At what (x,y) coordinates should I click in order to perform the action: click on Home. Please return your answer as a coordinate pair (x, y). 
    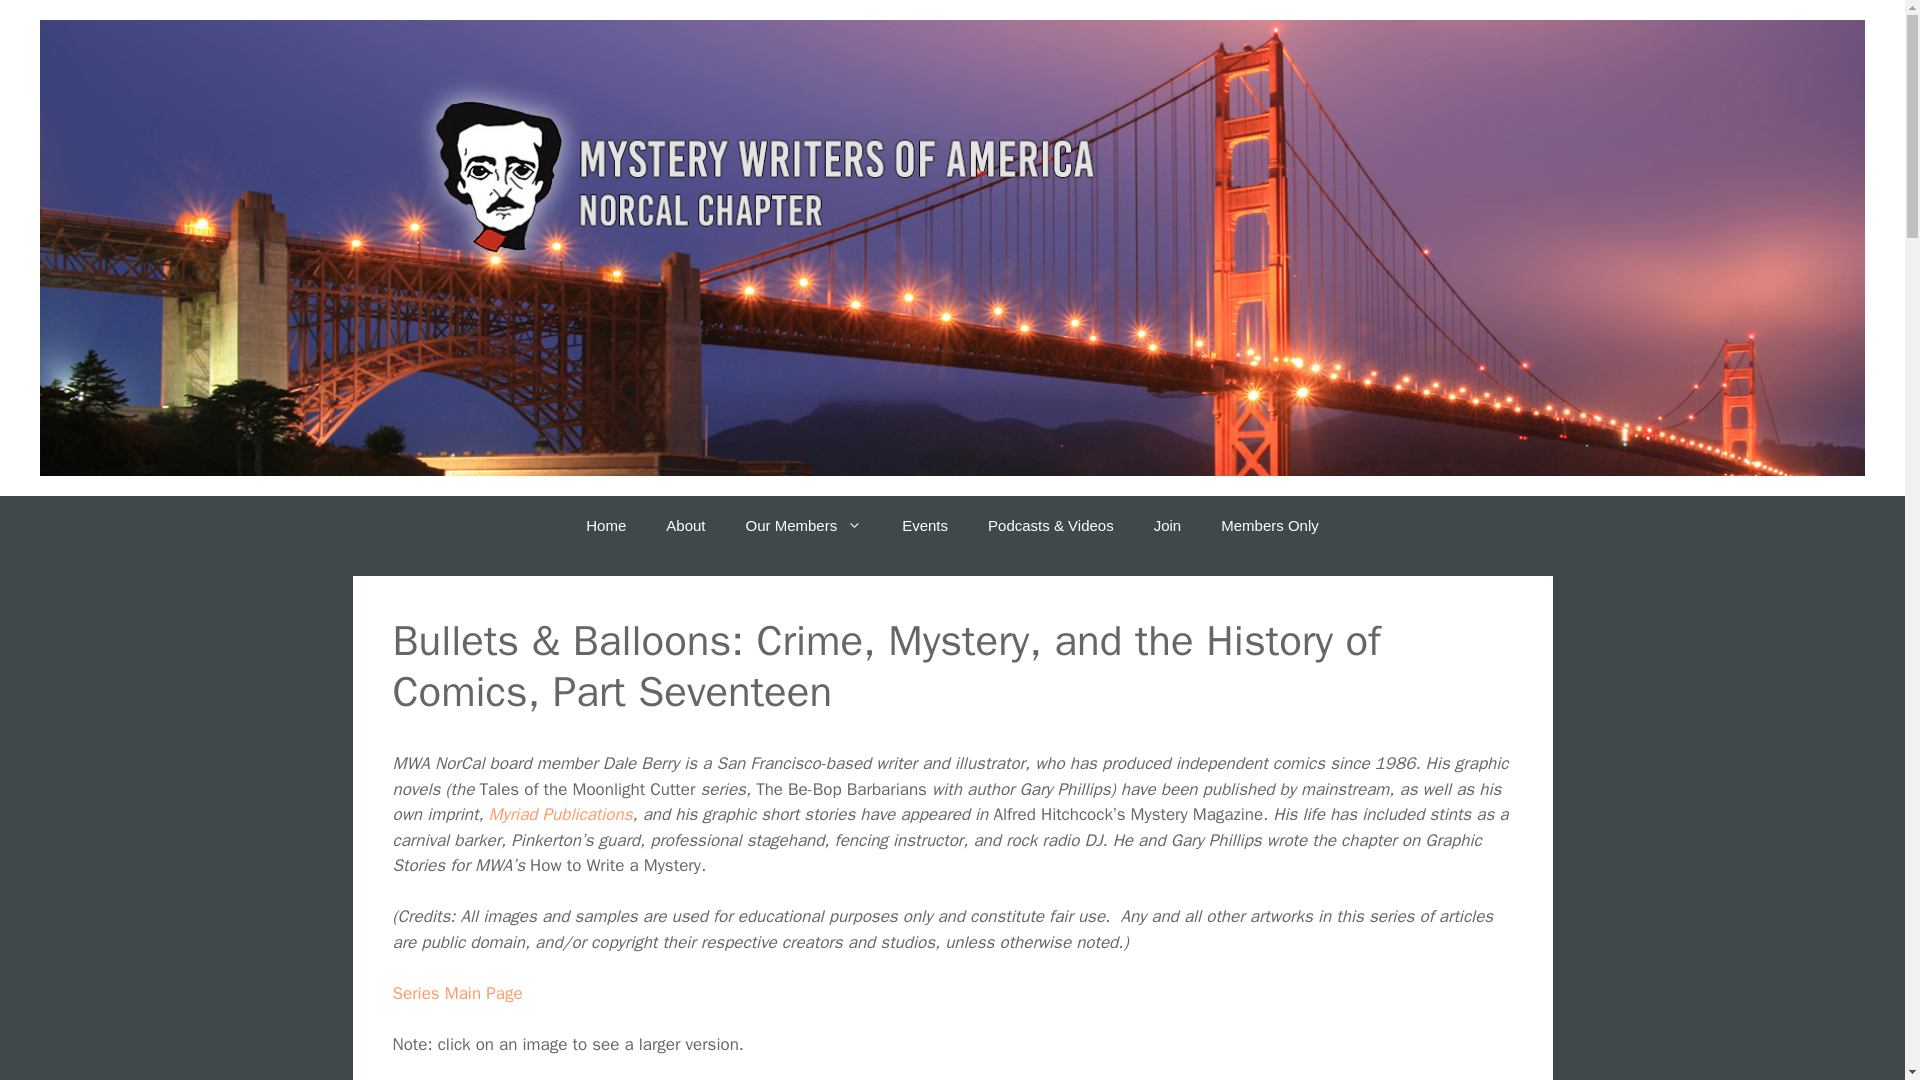
    Looking at the image, I should click on (606, 526).